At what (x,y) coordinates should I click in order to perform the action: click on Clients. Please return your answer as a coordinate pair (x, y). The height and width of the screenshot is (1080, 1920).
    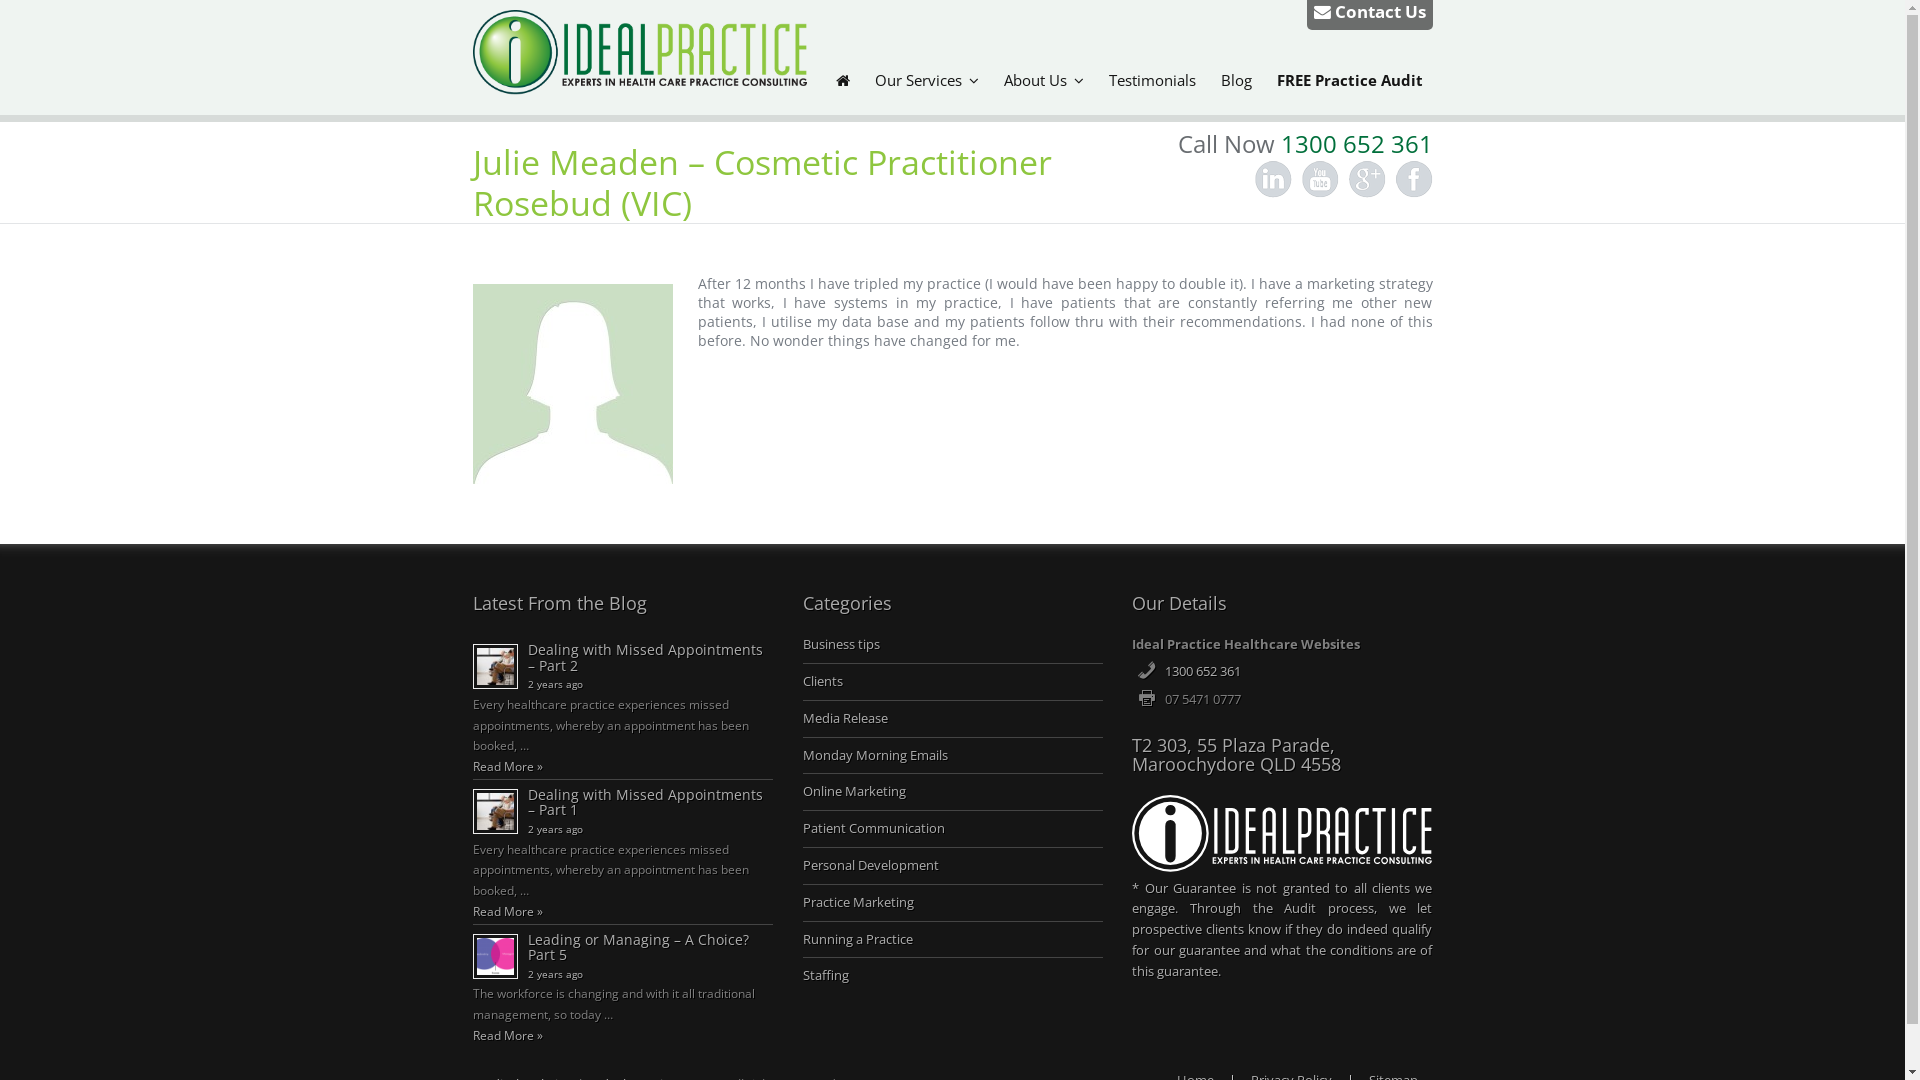
    Looking at the image, I should click on (823, 682).